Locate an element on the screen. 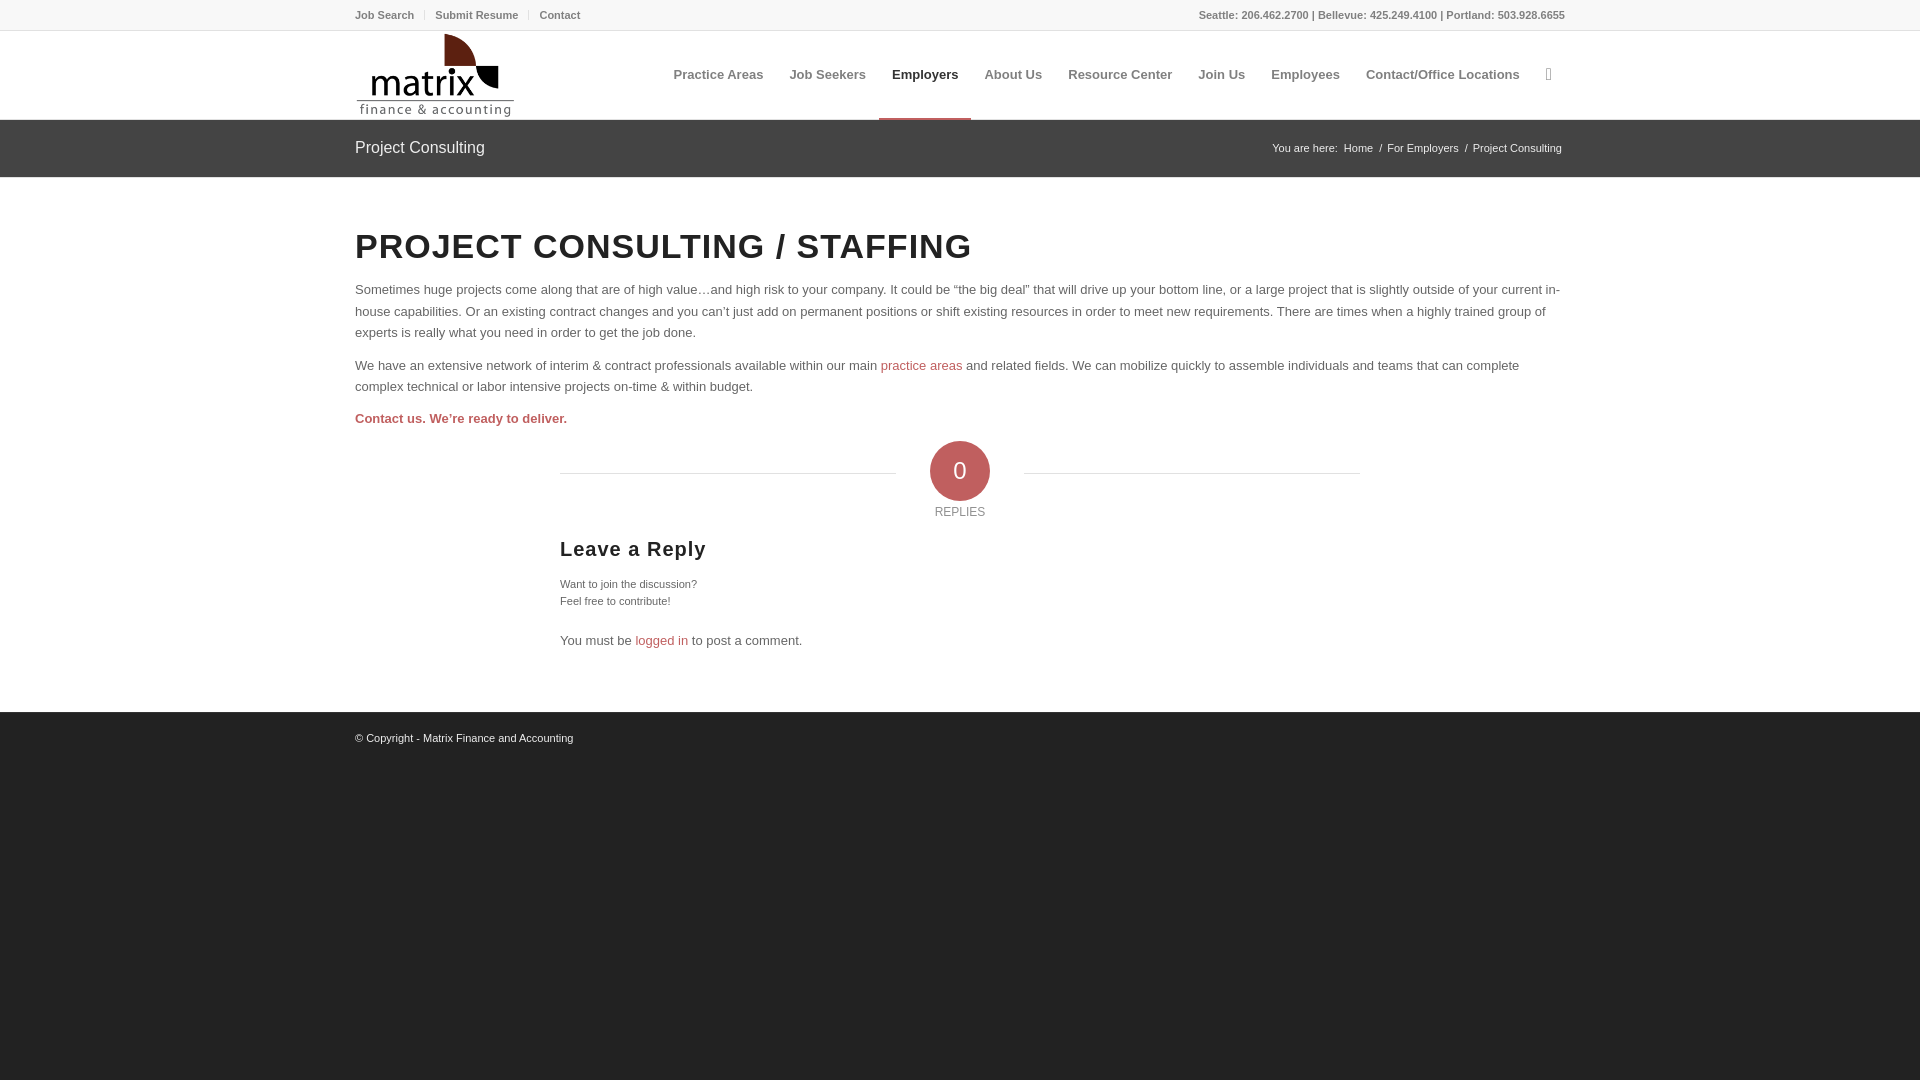 Image resolution: width=1920 pixels, height=1080 pixels. Employees is located at coordinates (1305, 74).